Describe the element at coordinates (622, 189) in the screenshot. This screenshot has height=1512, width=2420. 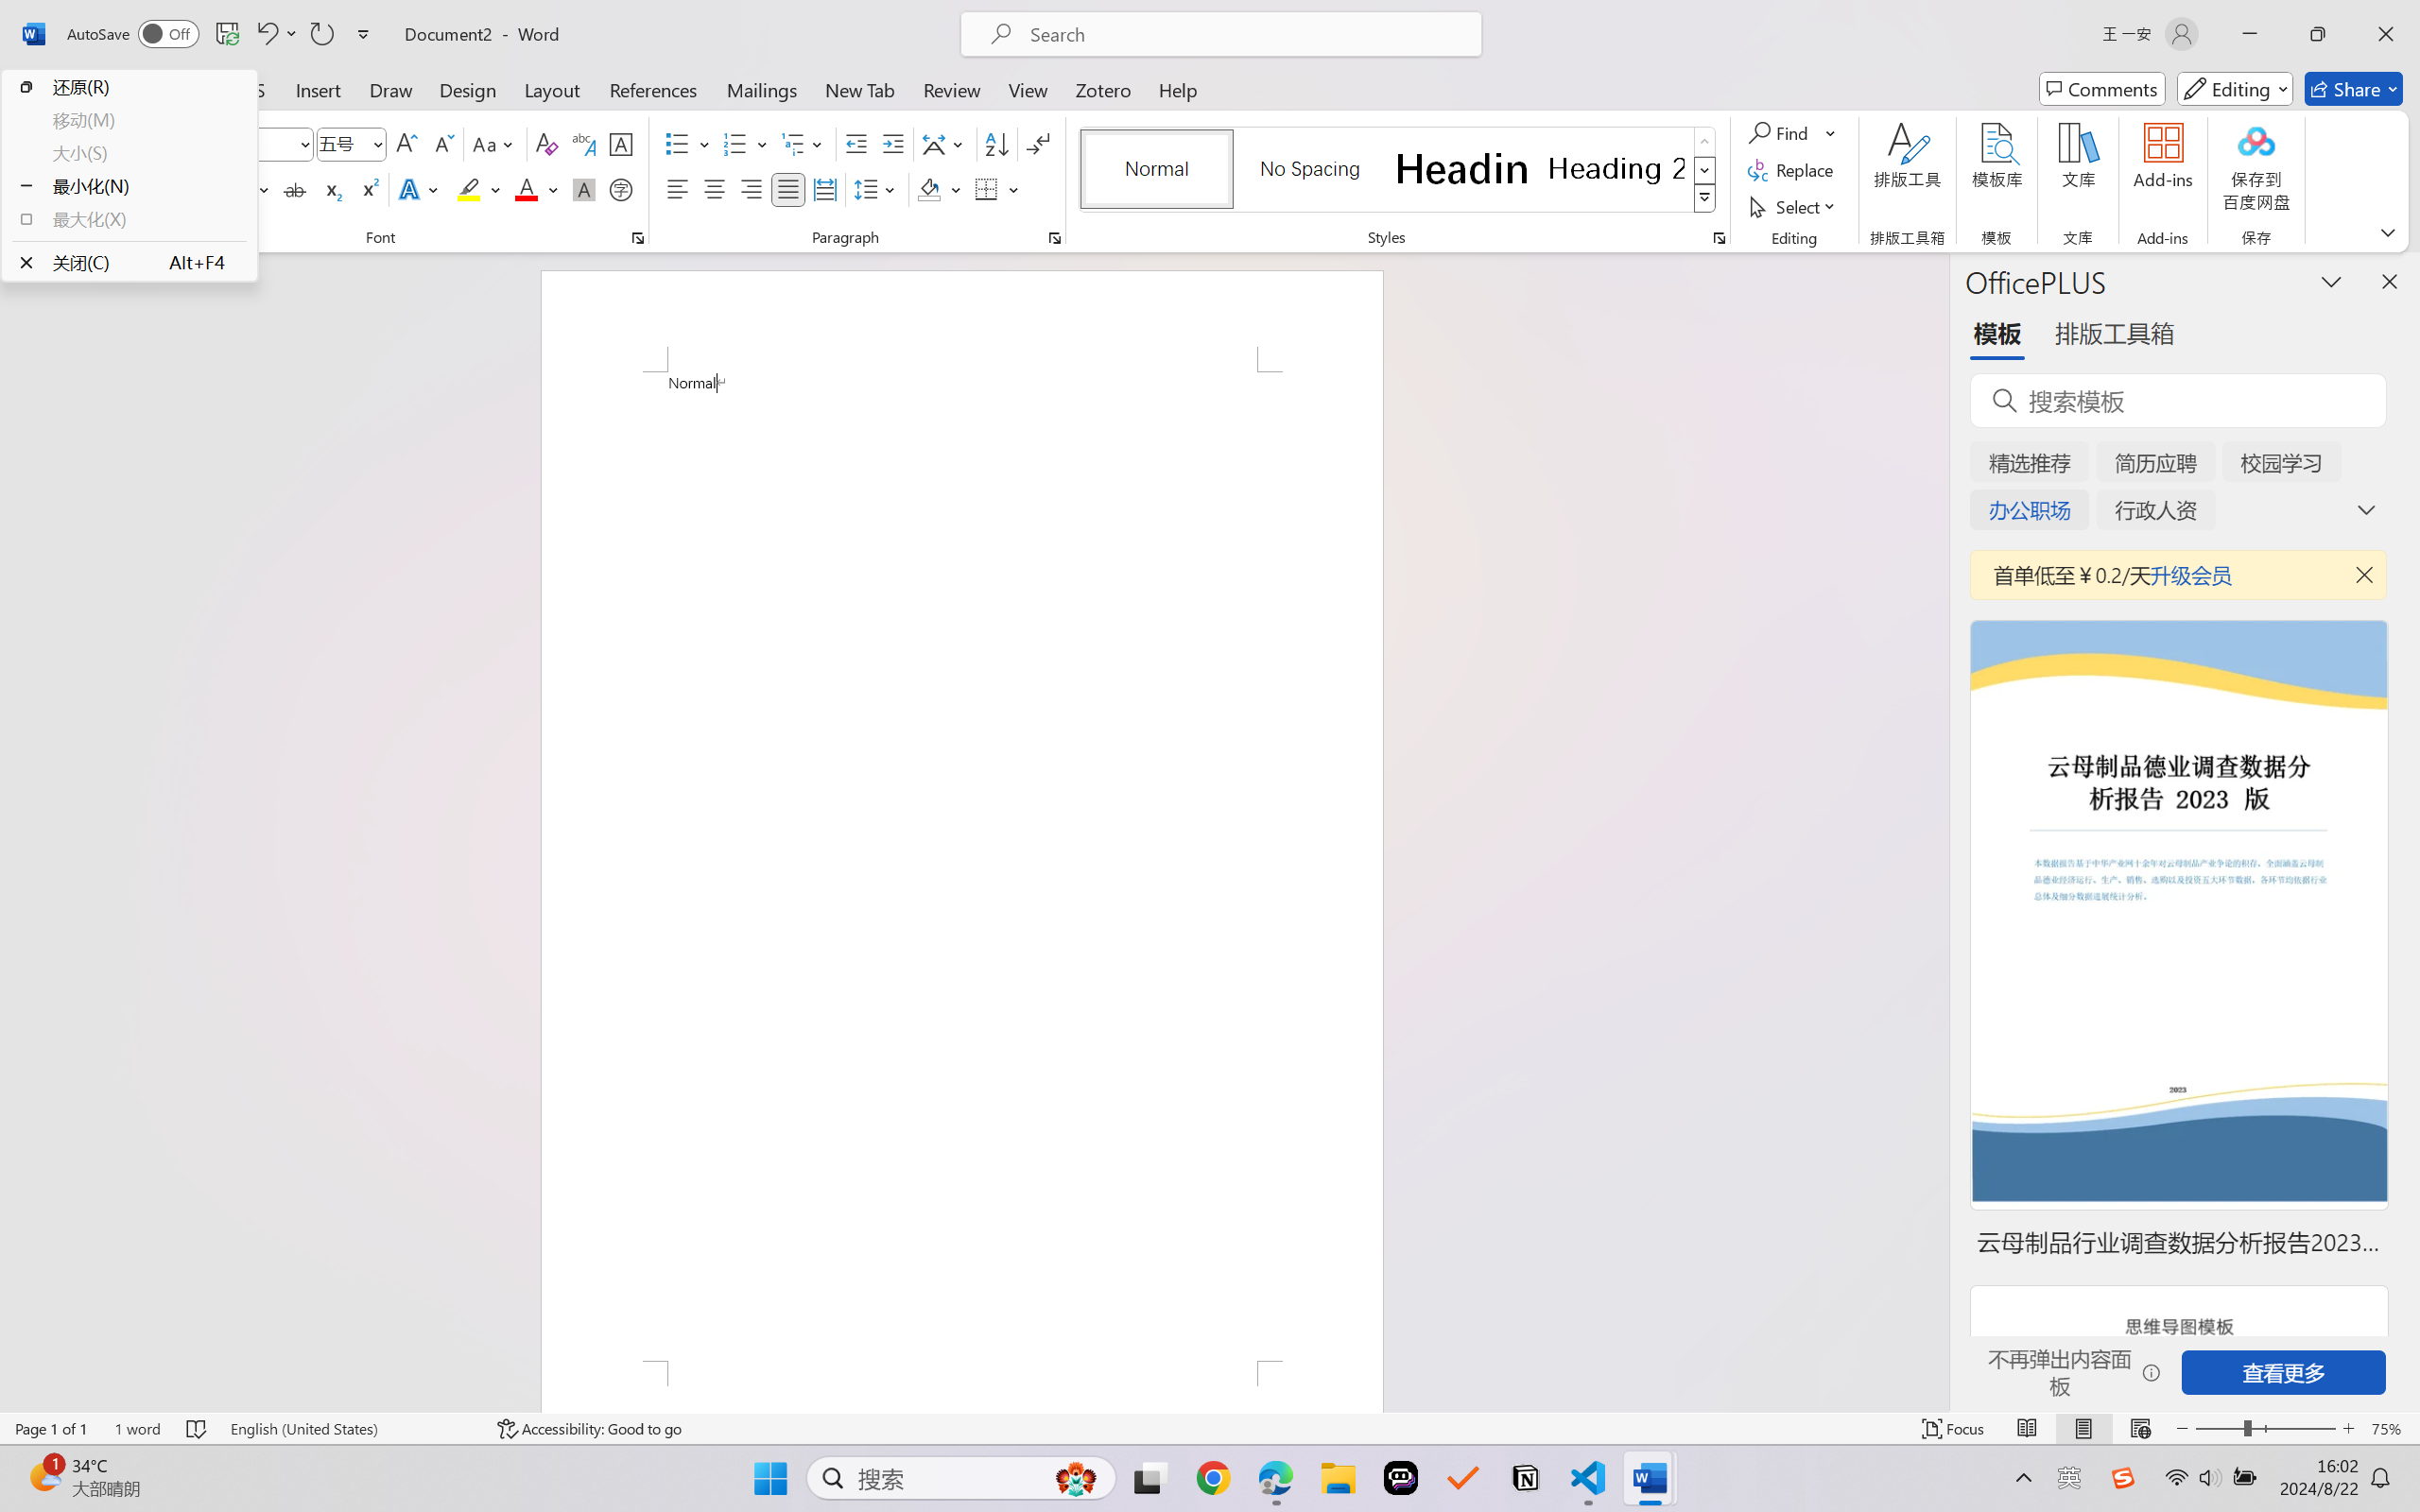
I see `Enclose Characters...` at that location.